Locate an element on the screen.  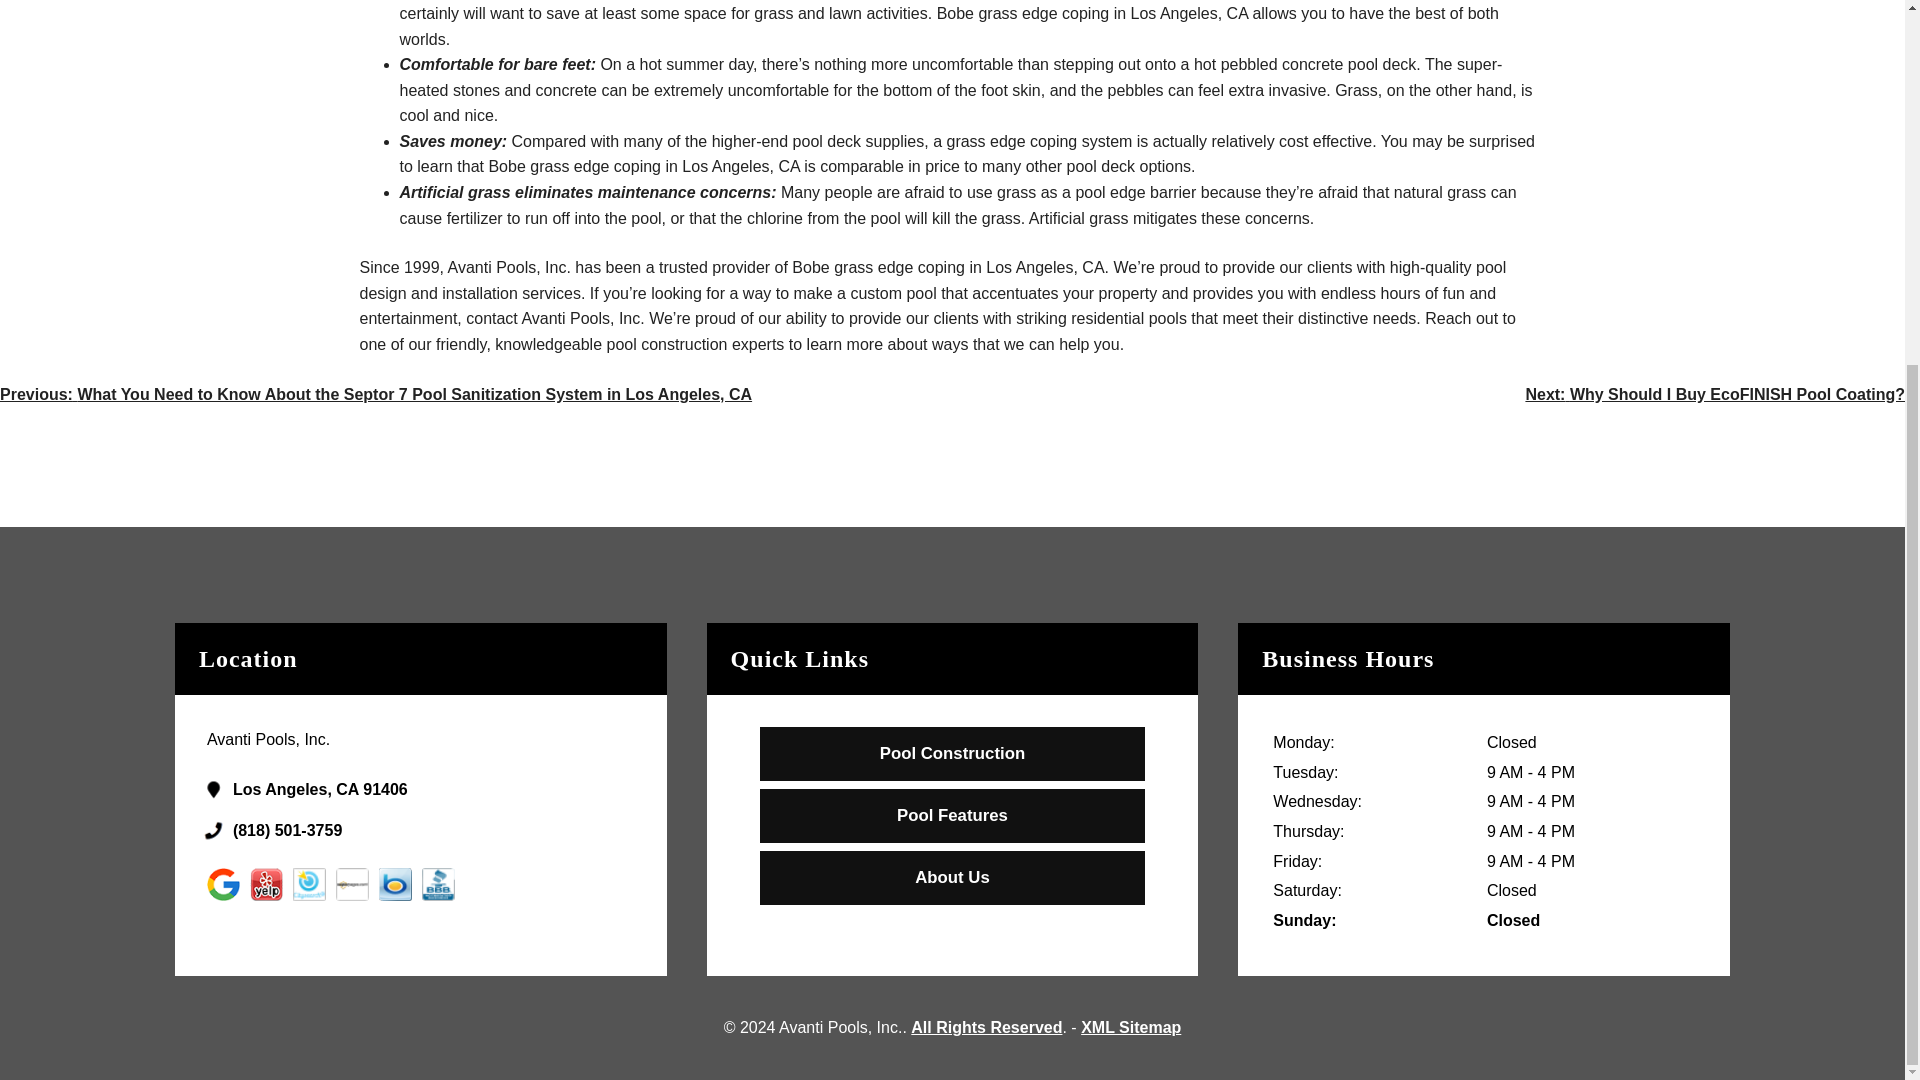
Los Angeles, CA 91406 is located at coordinates (441, 790).